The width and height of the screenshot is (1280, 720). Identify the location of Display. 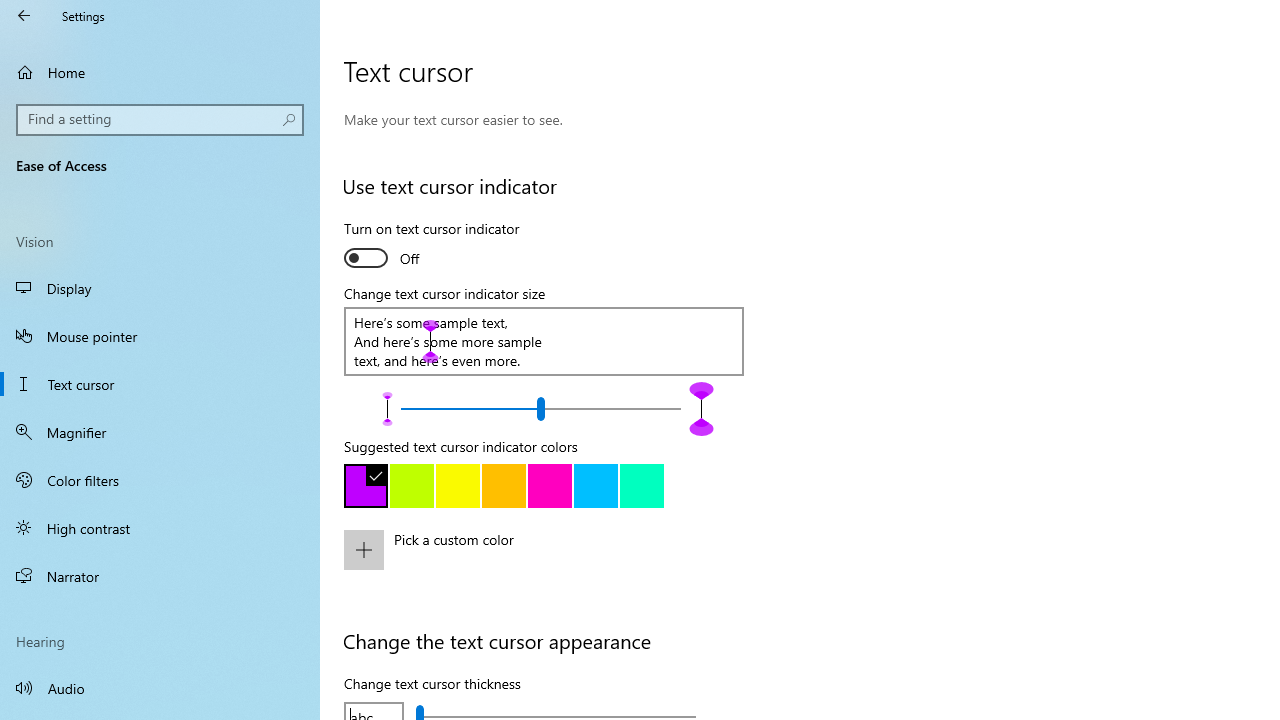
(160, 288).